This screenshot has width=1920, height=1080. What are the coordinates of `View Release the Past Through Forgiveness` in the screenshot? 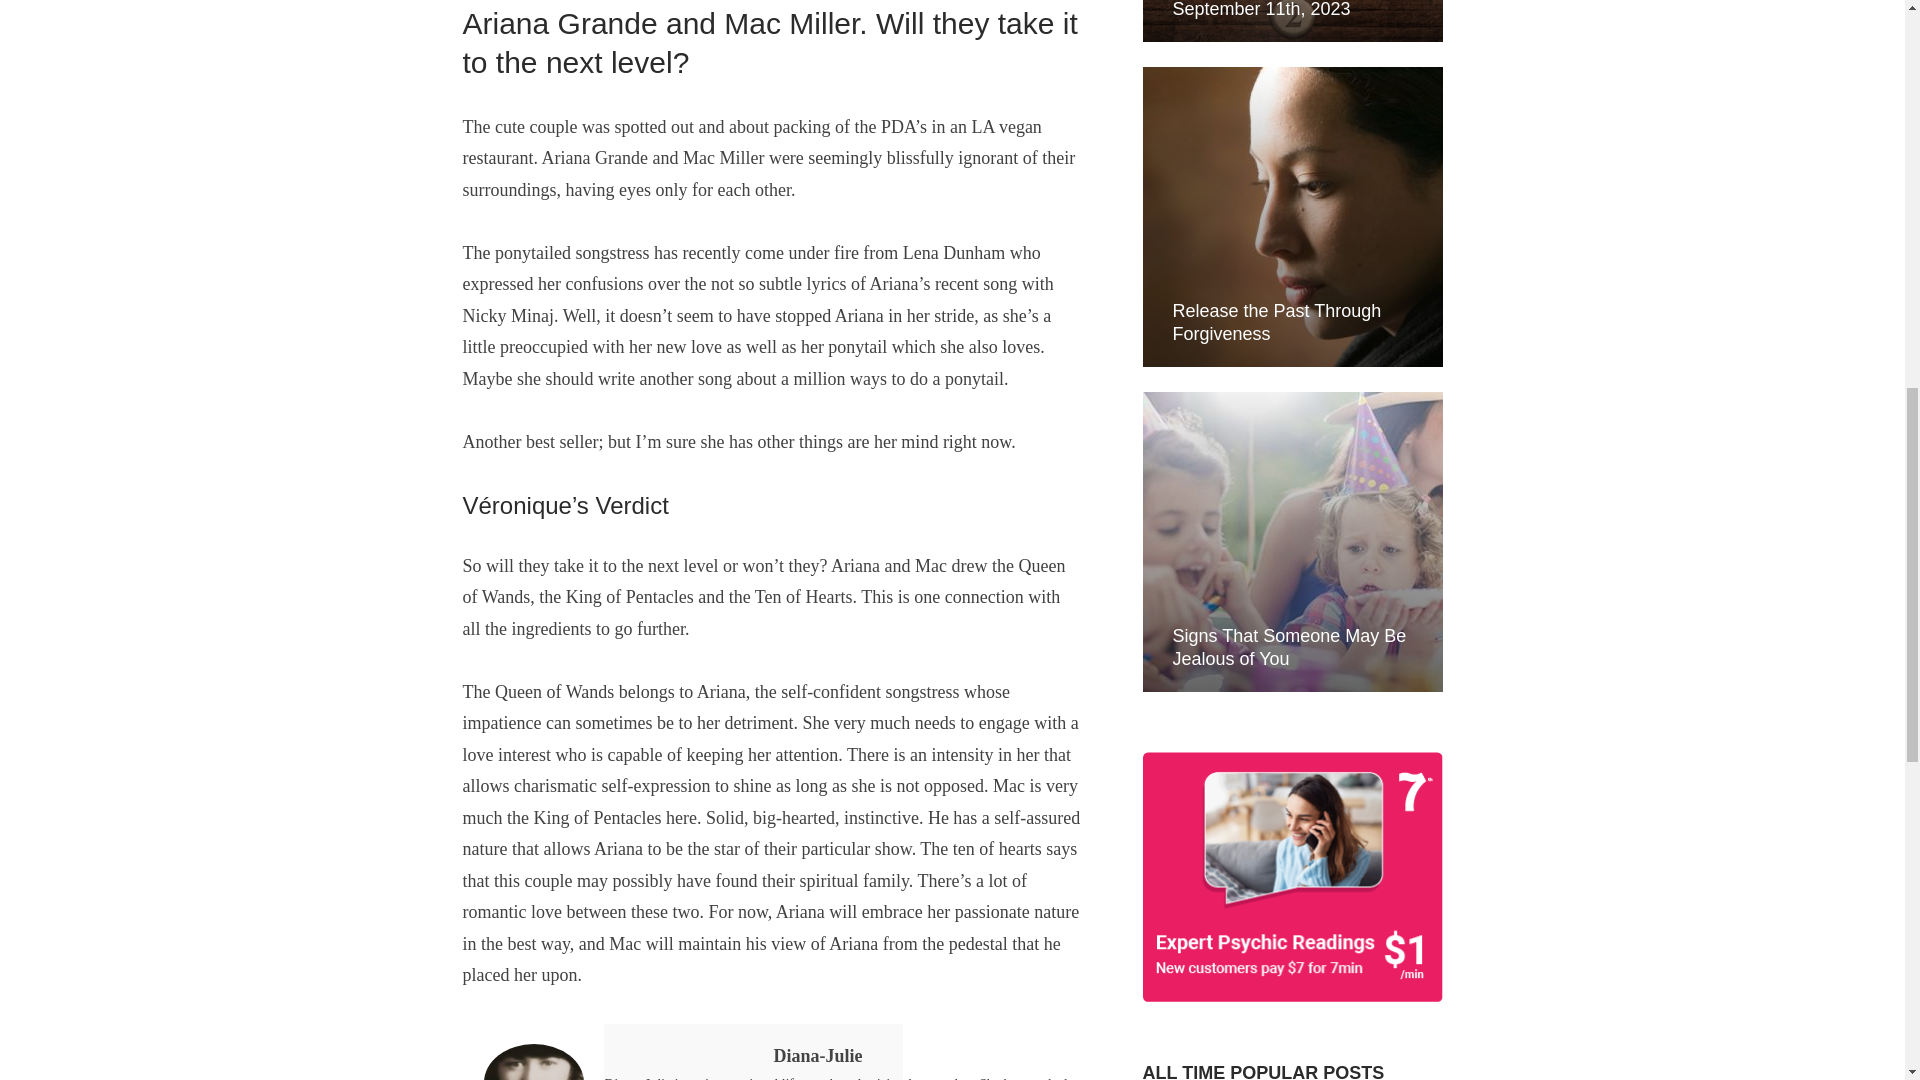 It's located at (1276, 322).